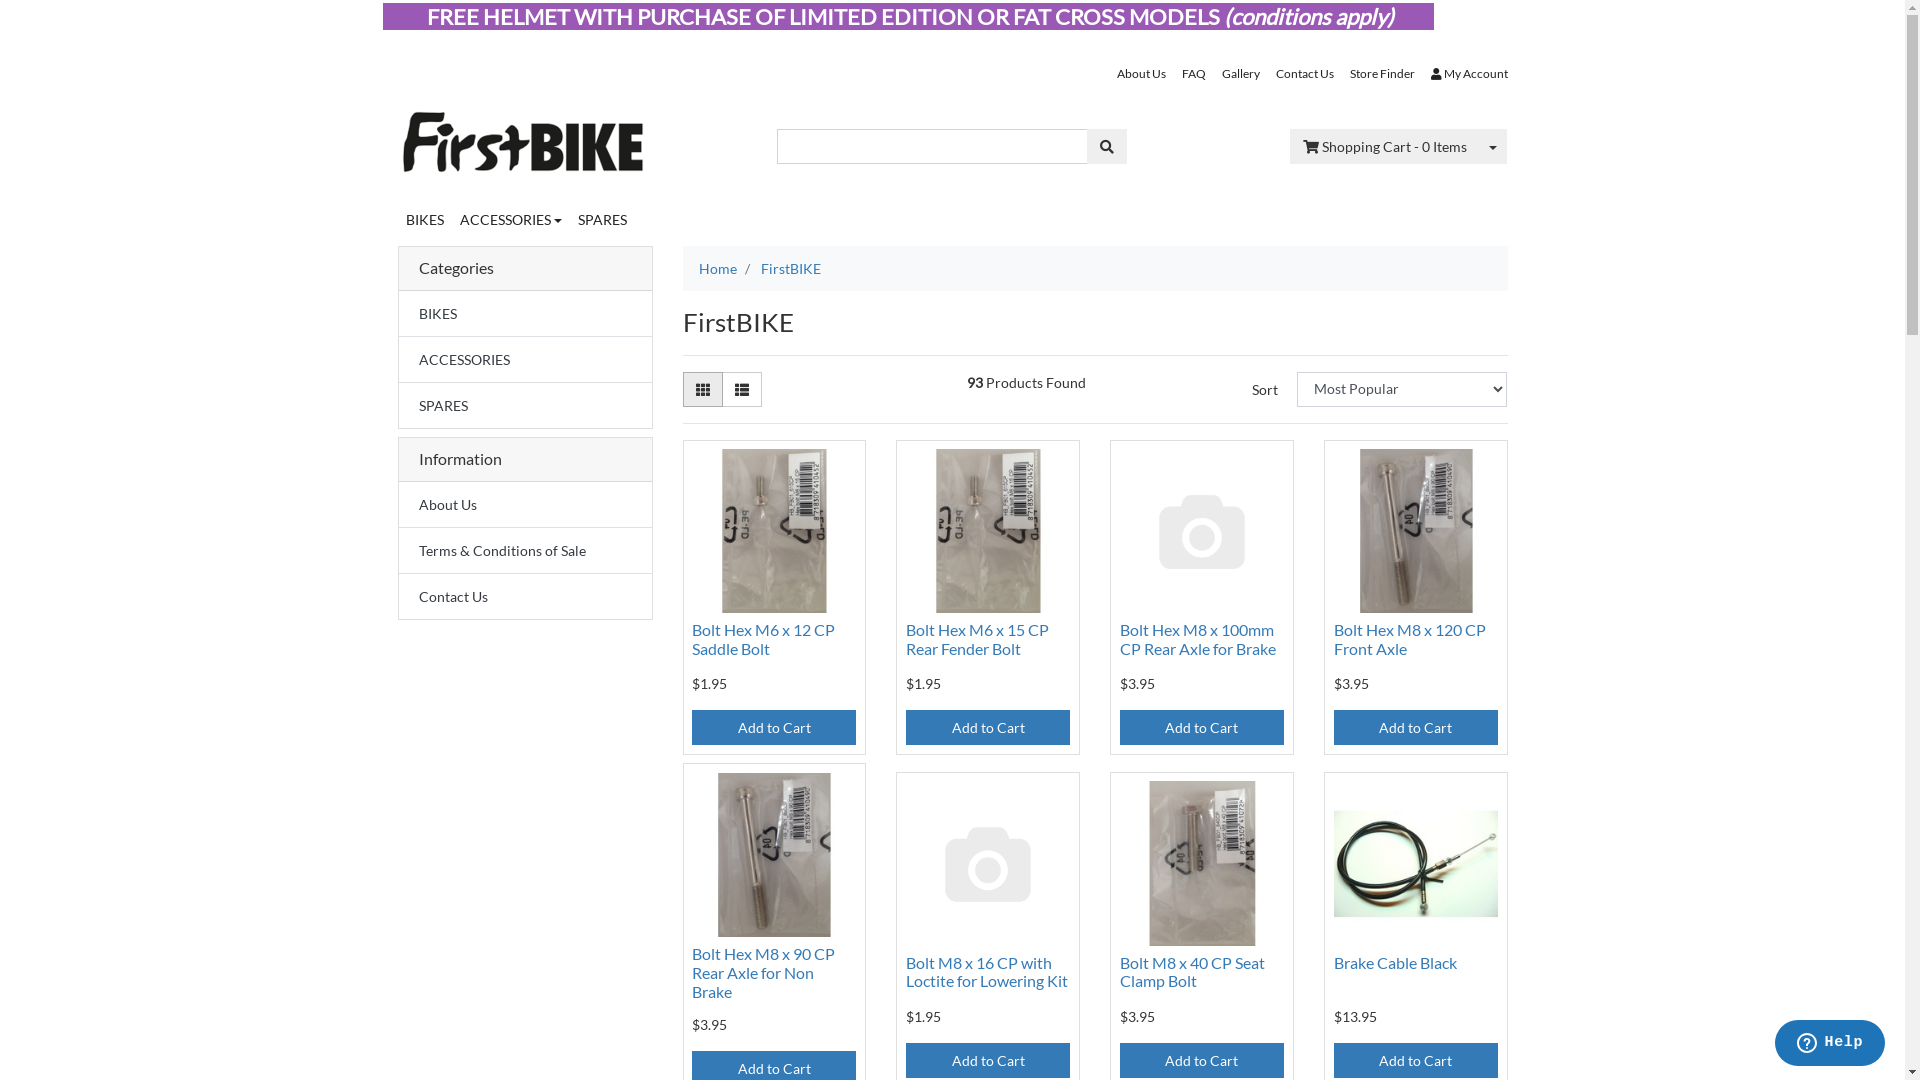 Image resolution: width=1920 pixels, height=1080 pixels. I want to click on FirstBIKE, so click(790, 268).